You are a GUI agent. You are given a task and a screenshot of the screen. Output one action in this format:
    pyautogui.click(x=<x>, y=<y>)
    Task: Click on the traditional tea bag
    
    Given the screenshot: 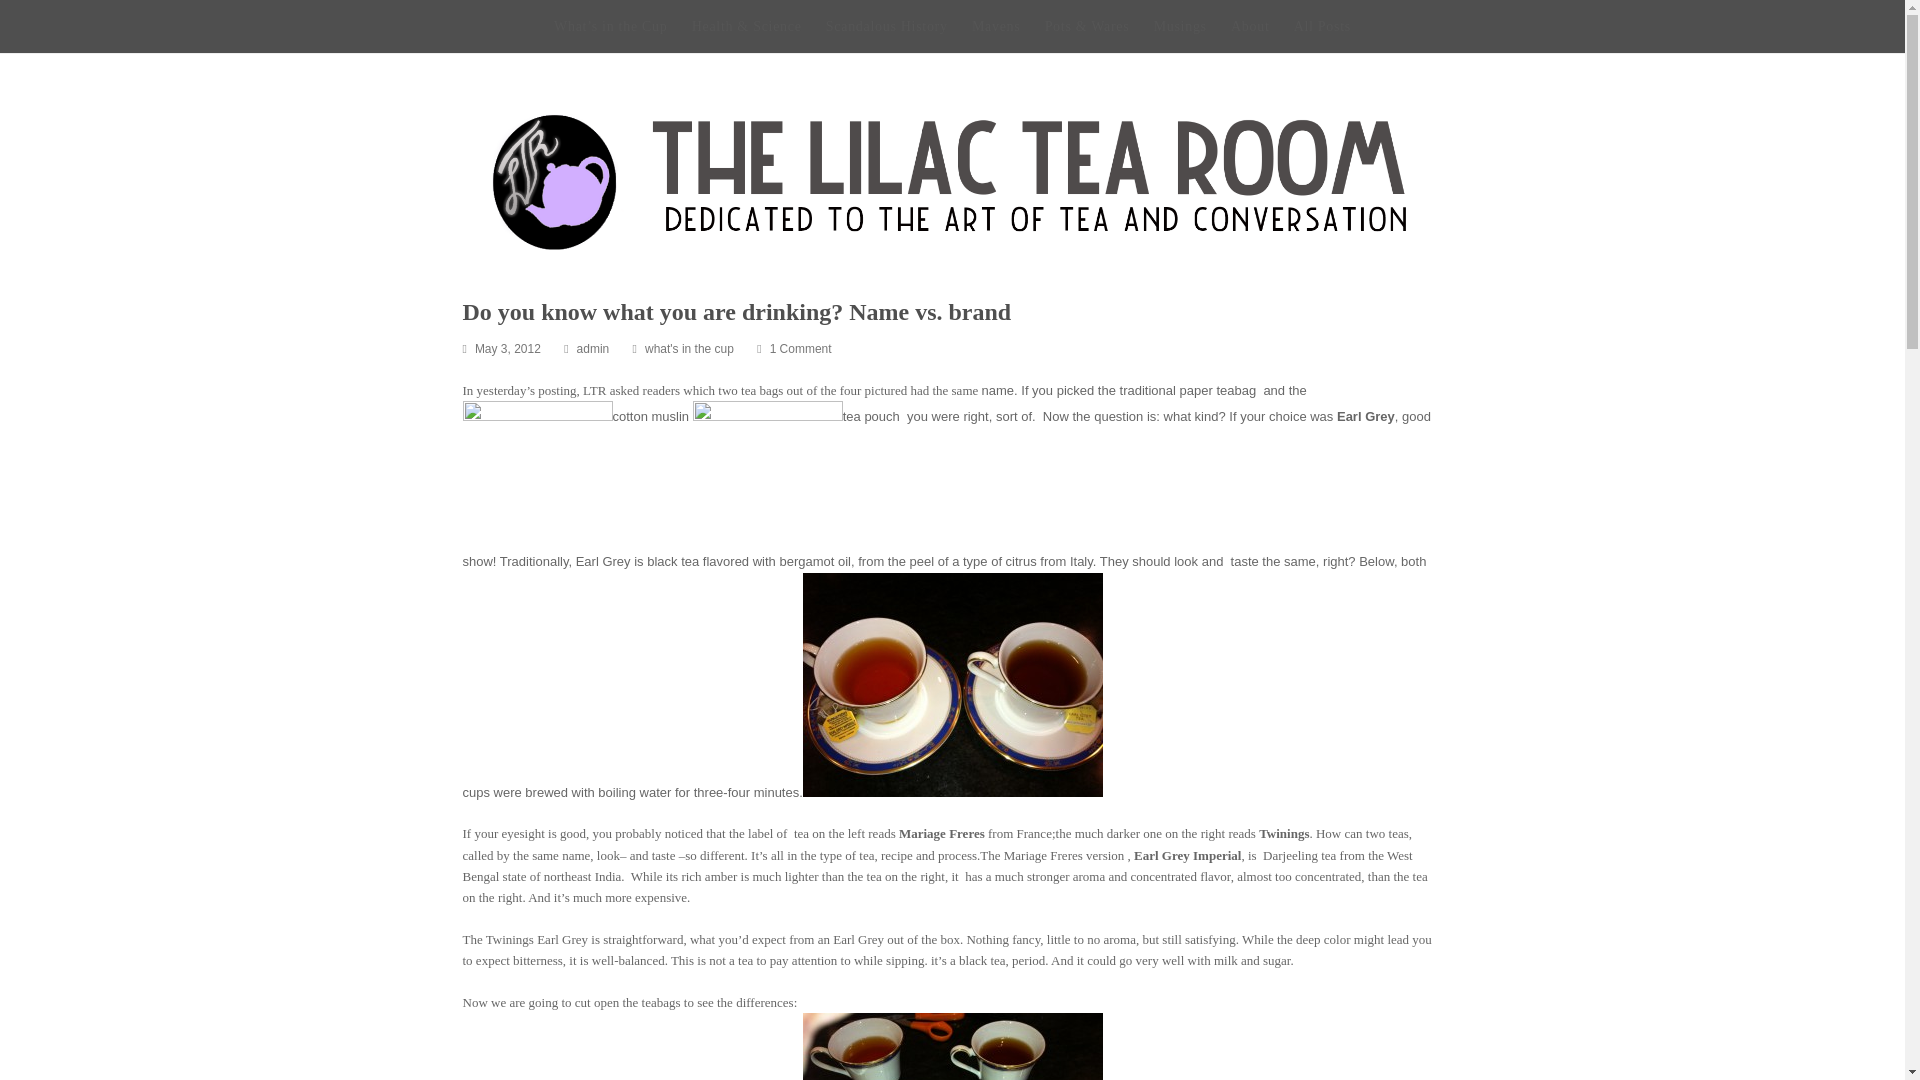 What is the action you would take?
    pyautogui.click(x=537, y=475)
    